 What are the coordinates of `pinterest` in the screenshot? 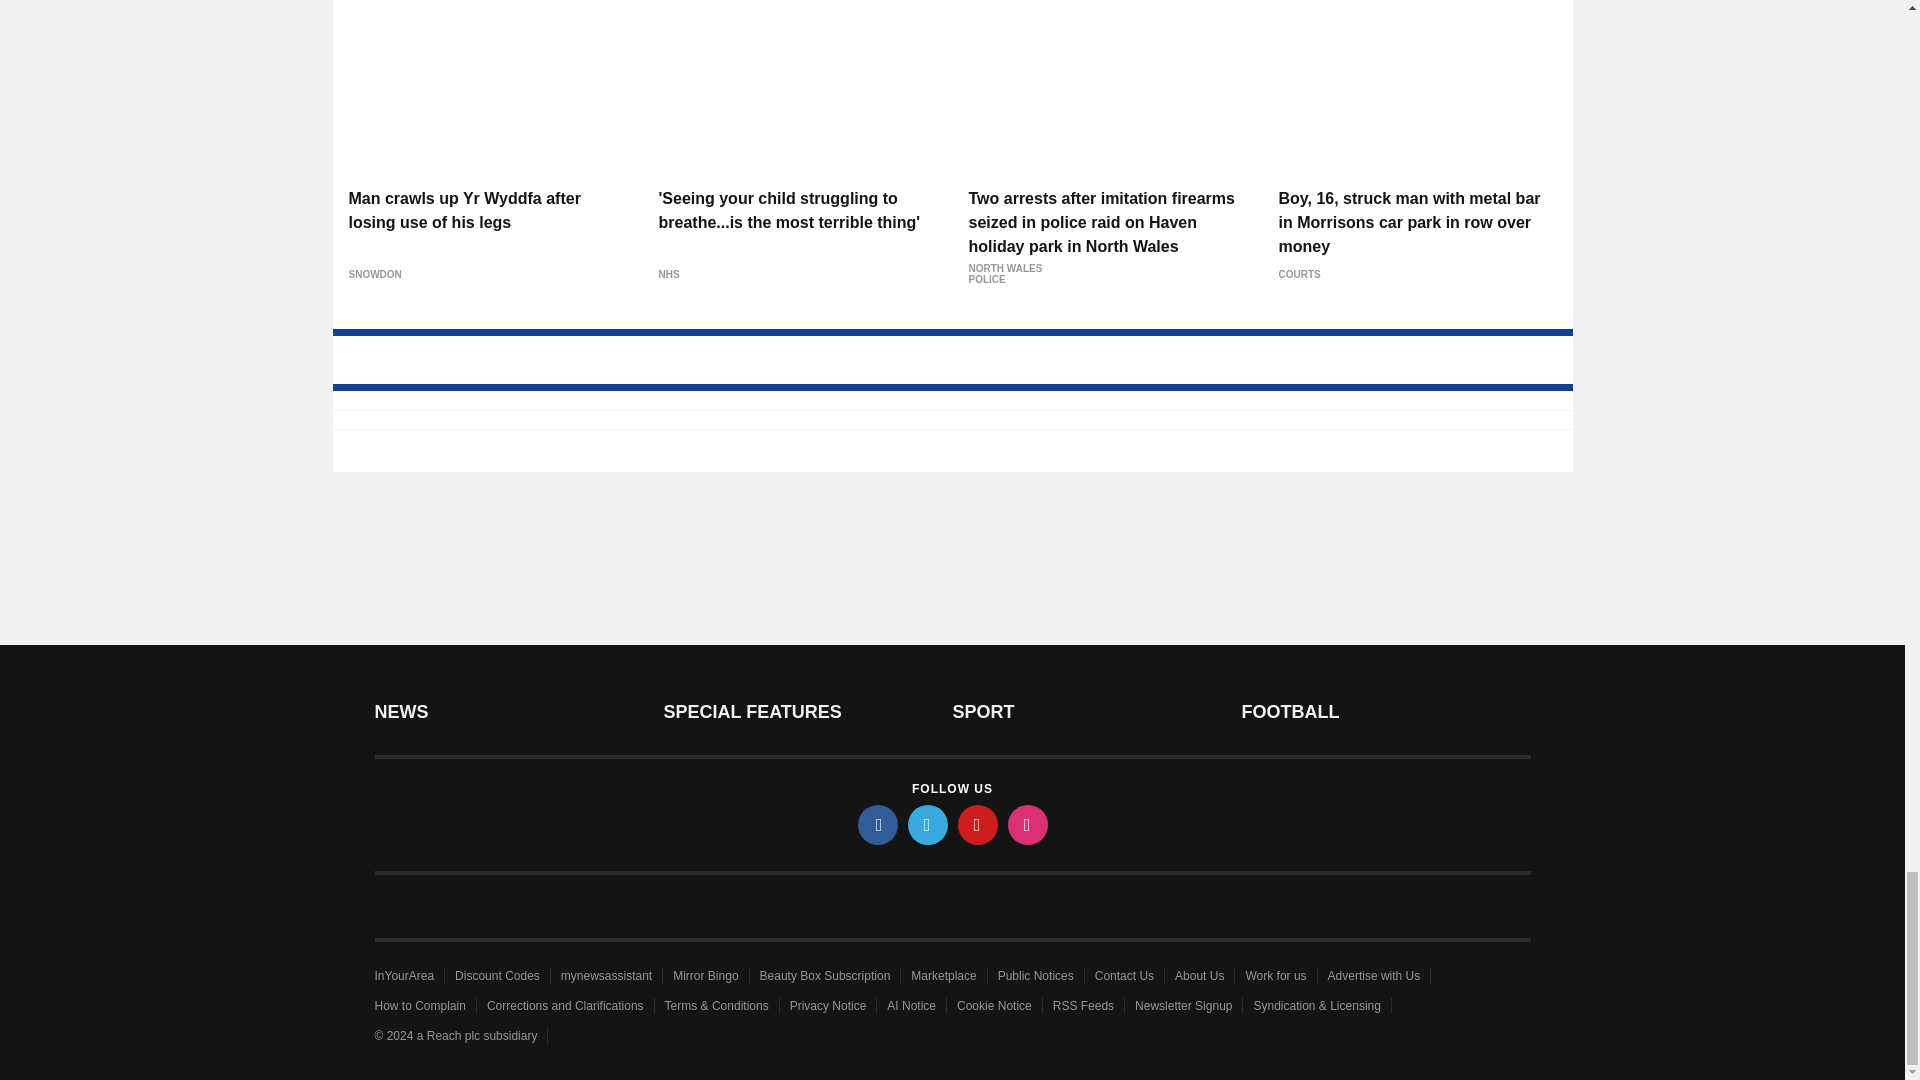 It's located at (978, 824).